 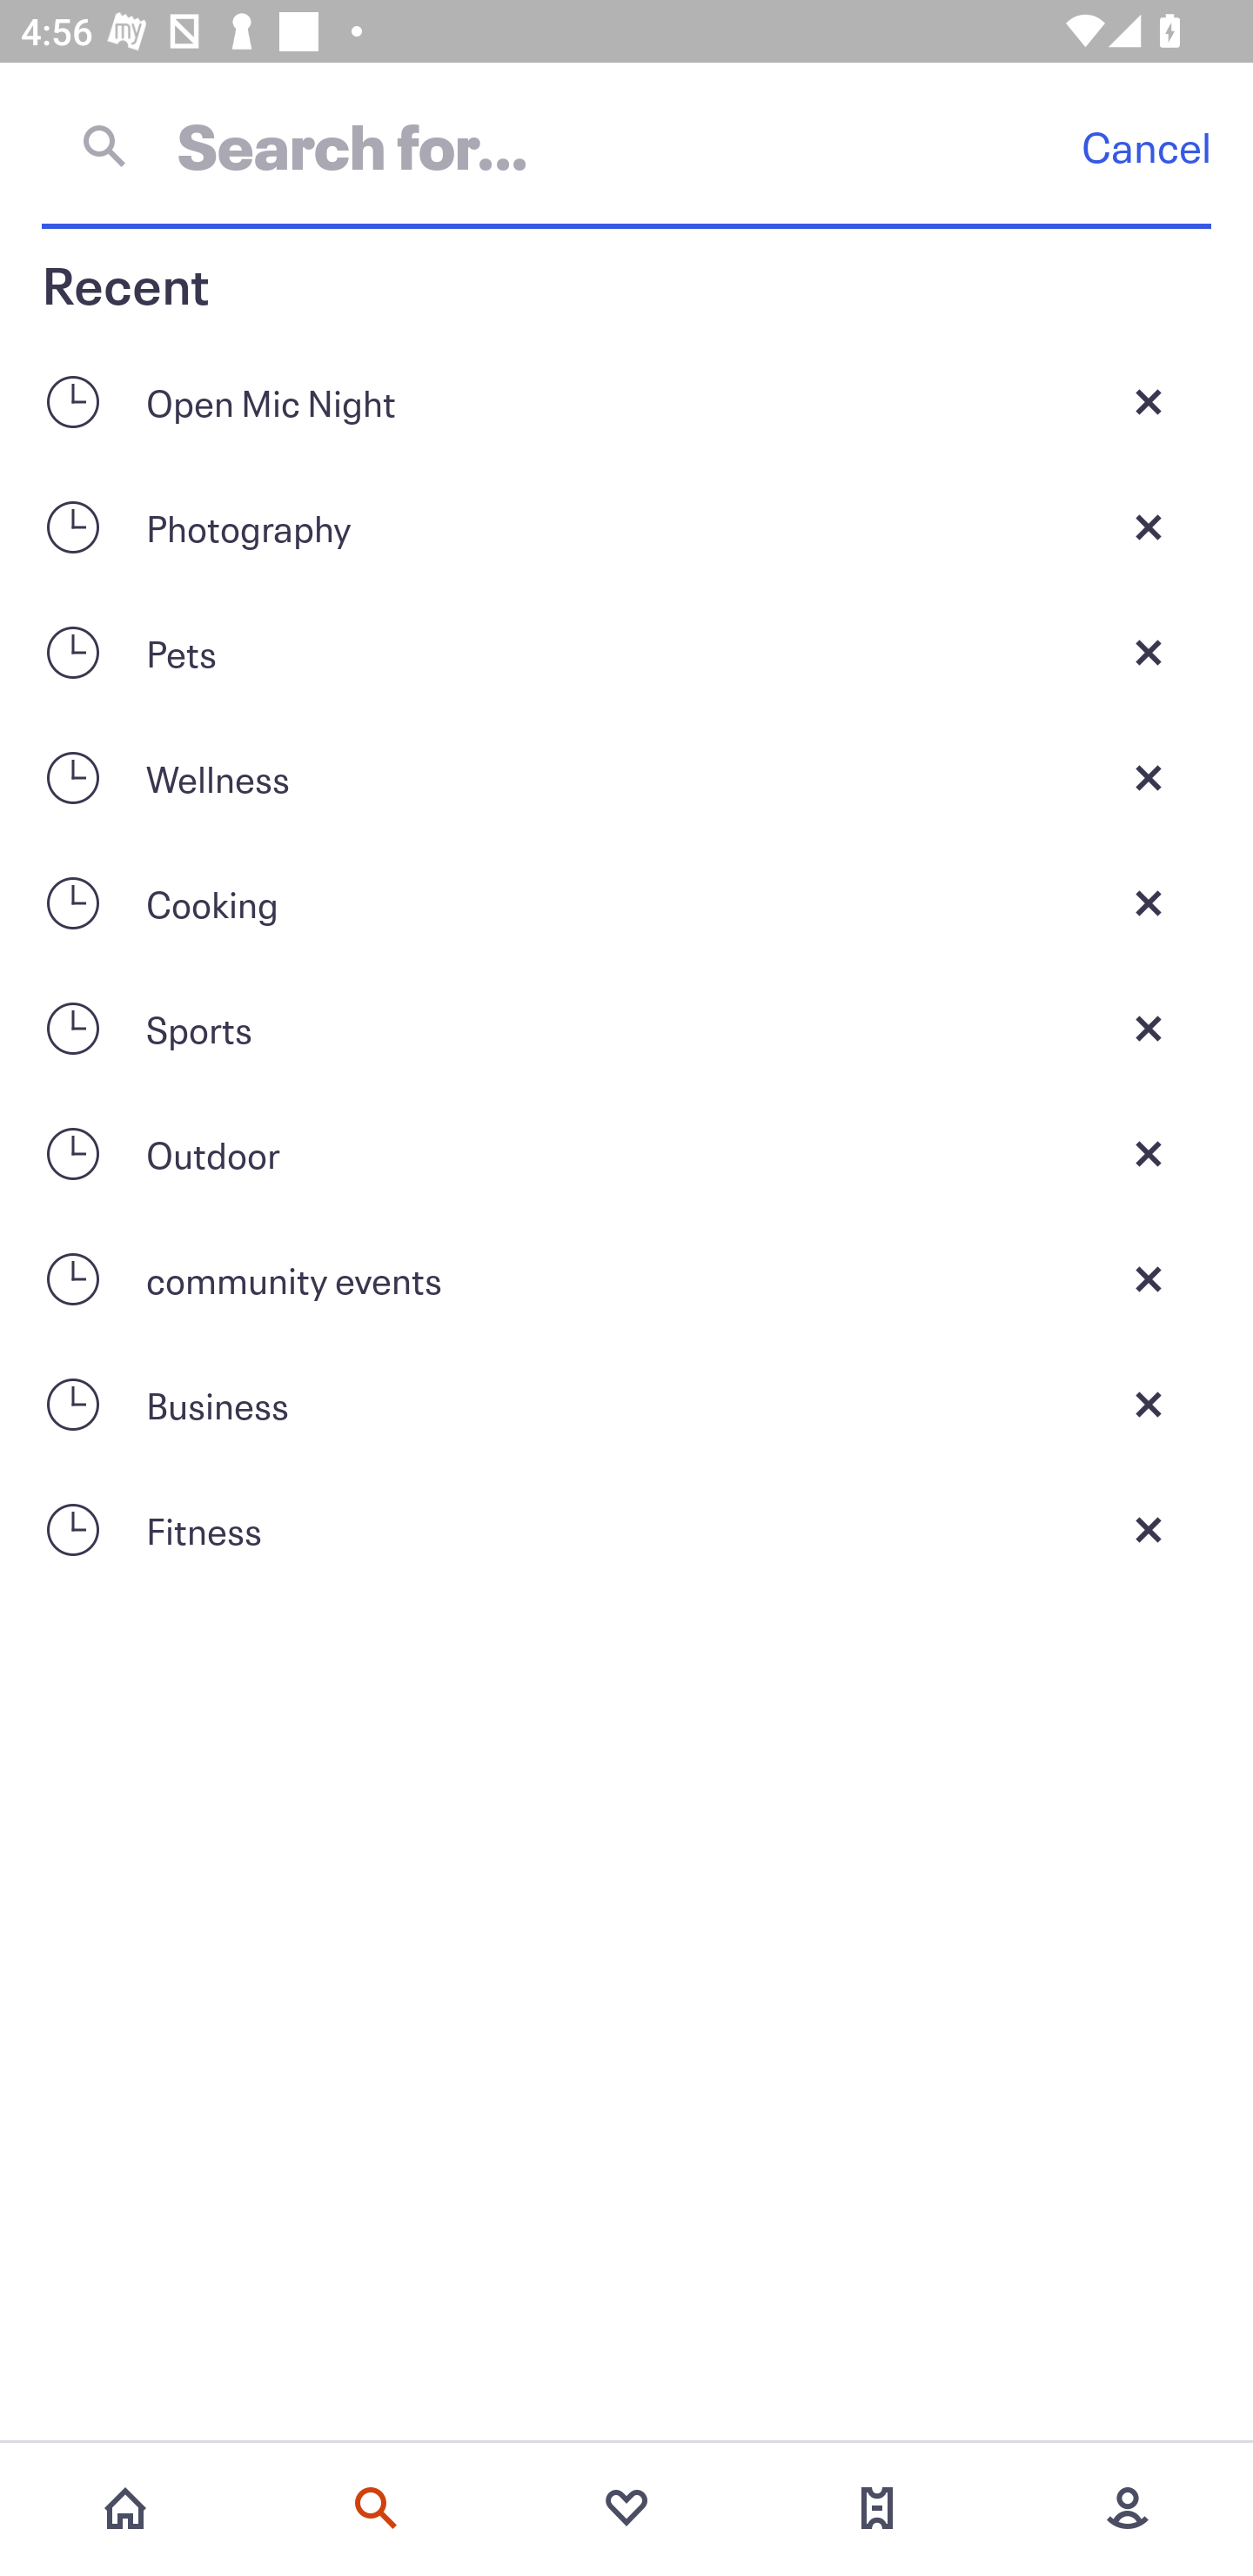 What do you see at coordinates (877, 2508) in the screenshot?
I see `Tickets` at bounding box center [877, 2508].